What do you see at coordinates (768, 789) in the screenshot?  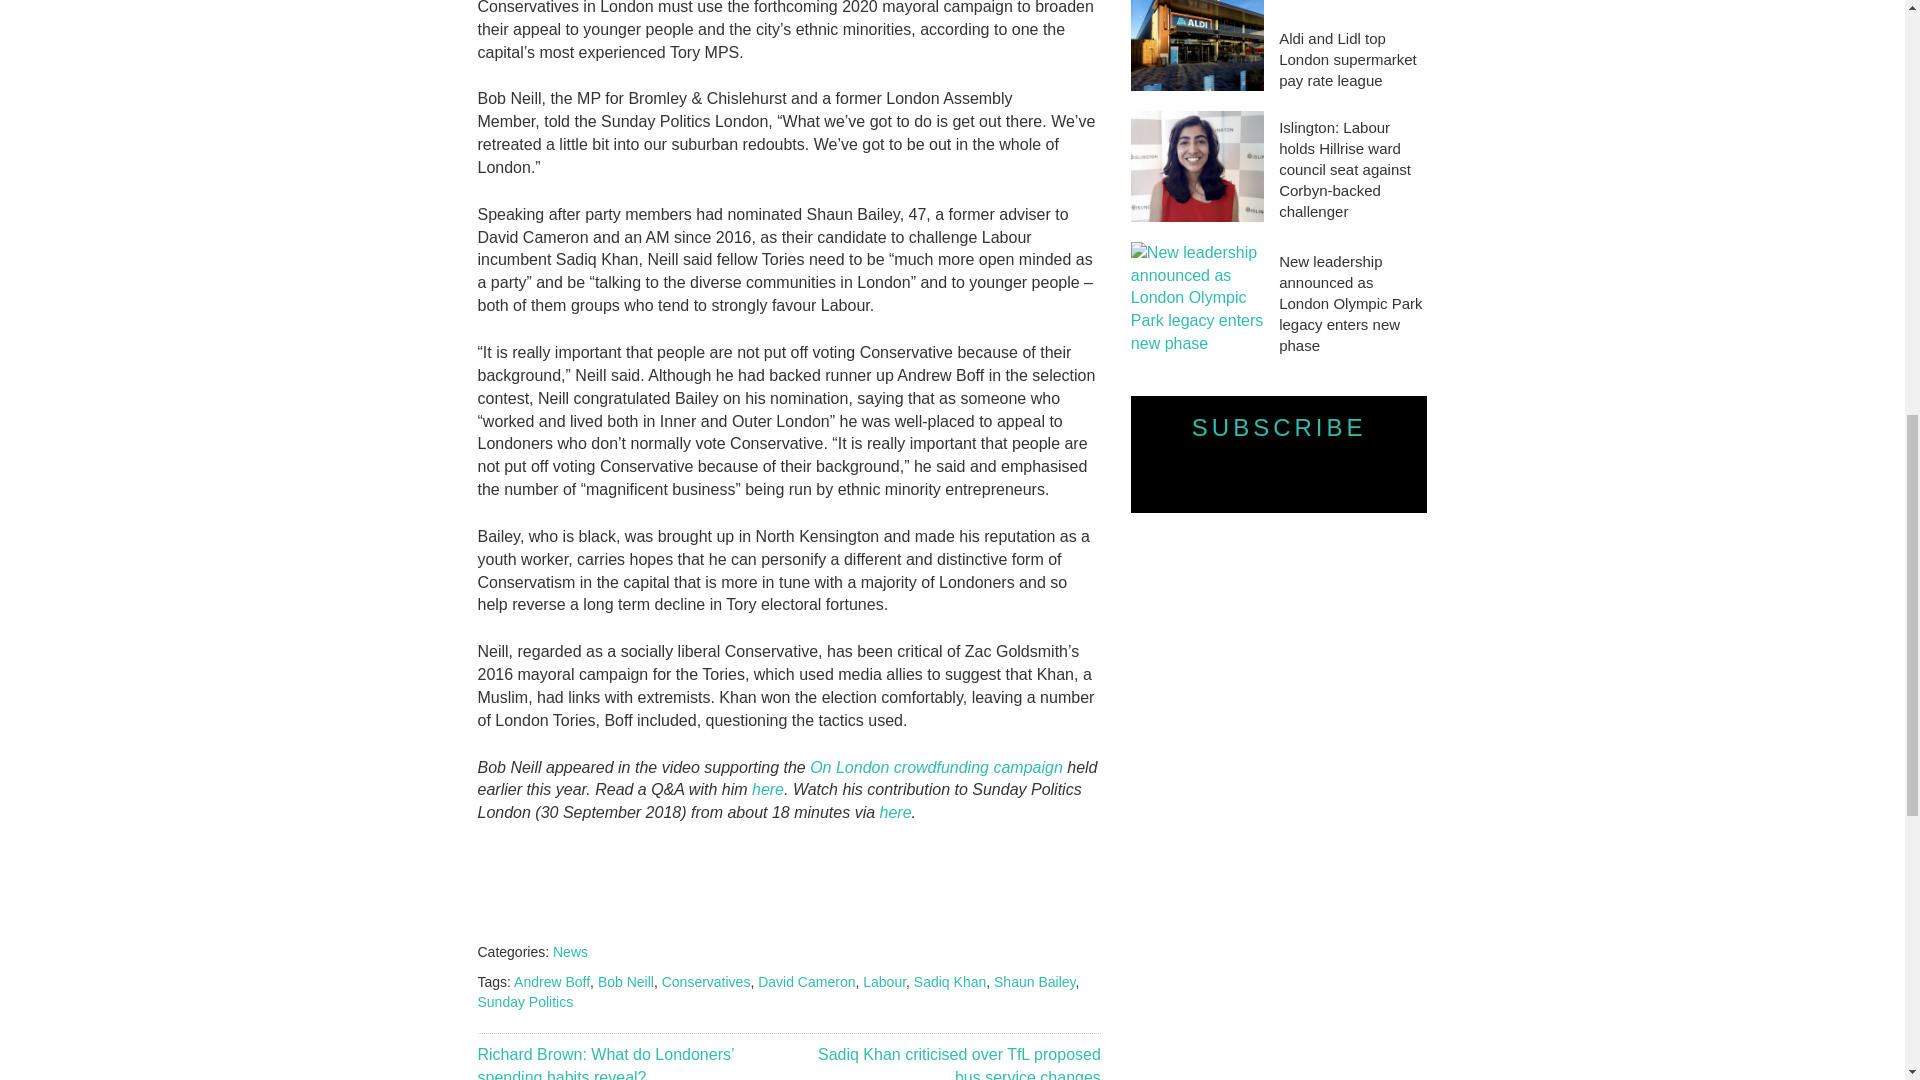 I see `here` at bounding box center [768, 789].